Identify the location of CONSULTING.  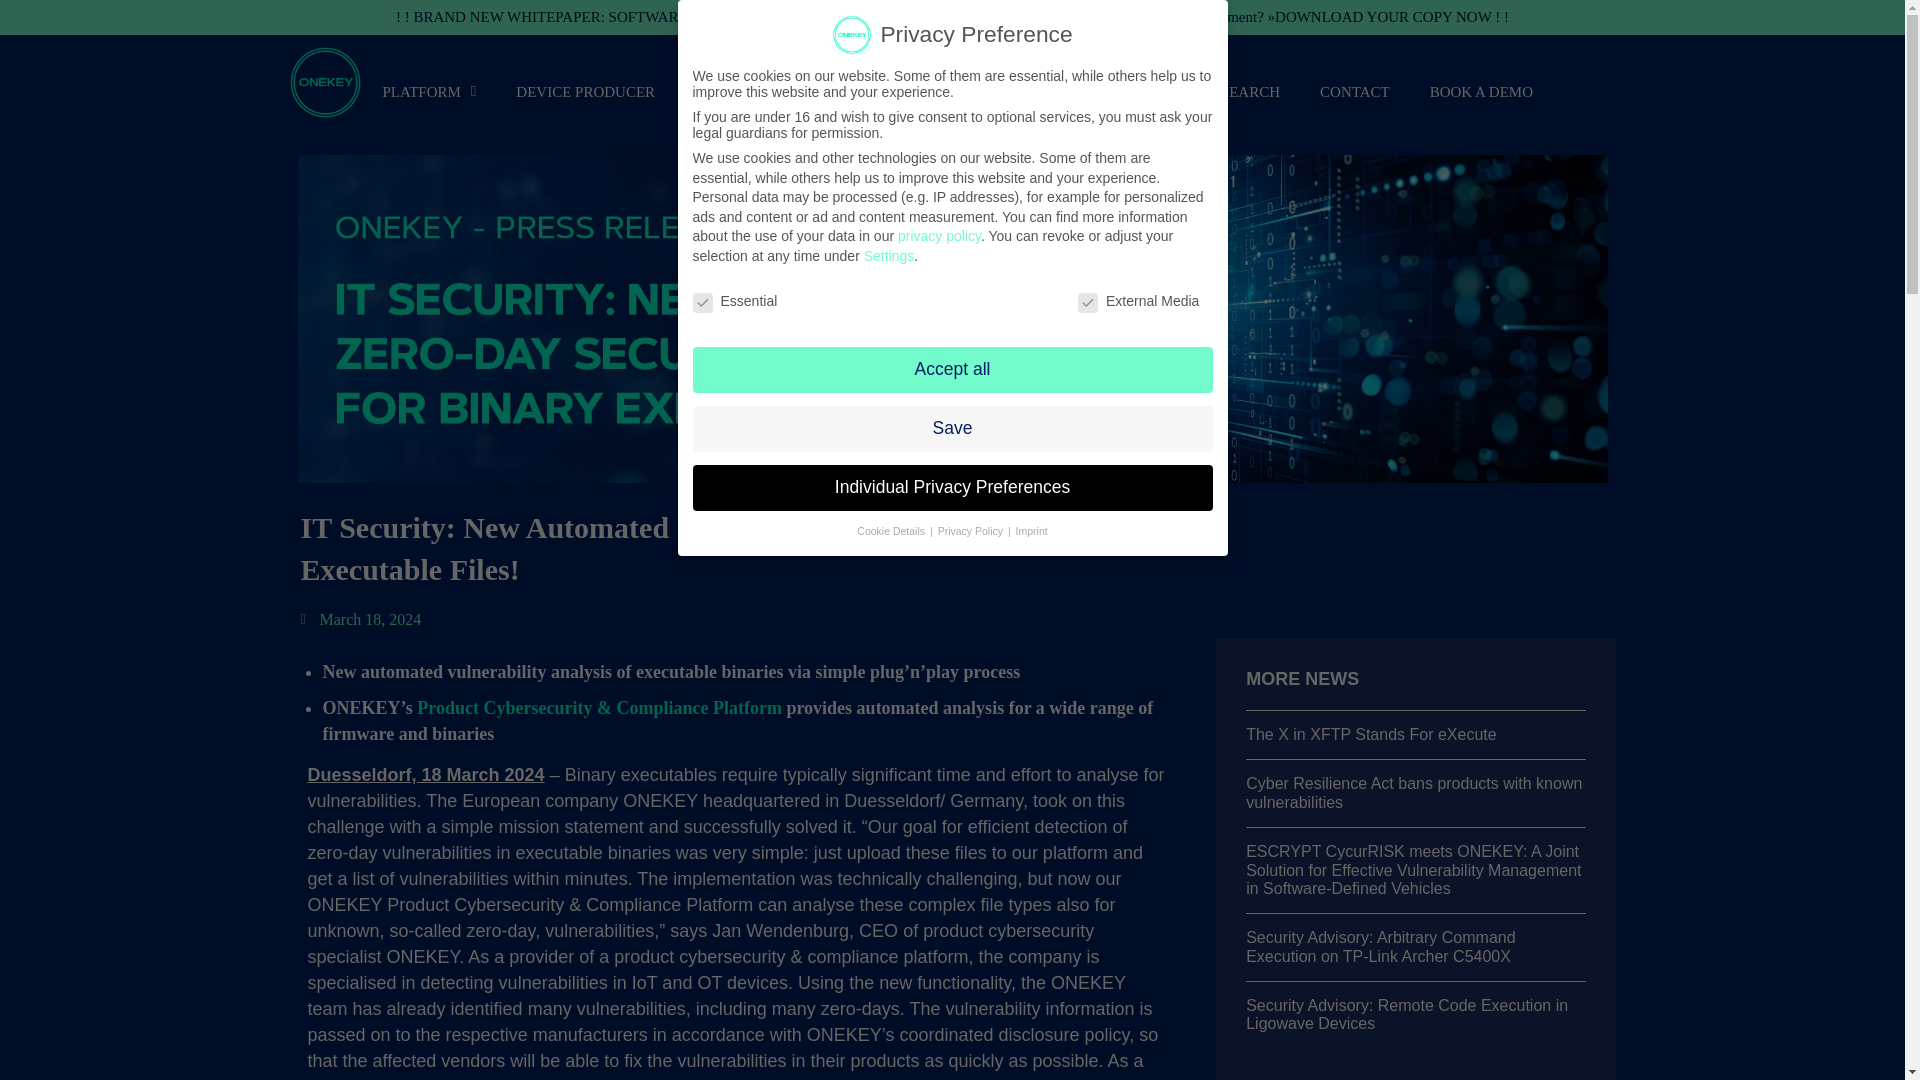
(917, 91).